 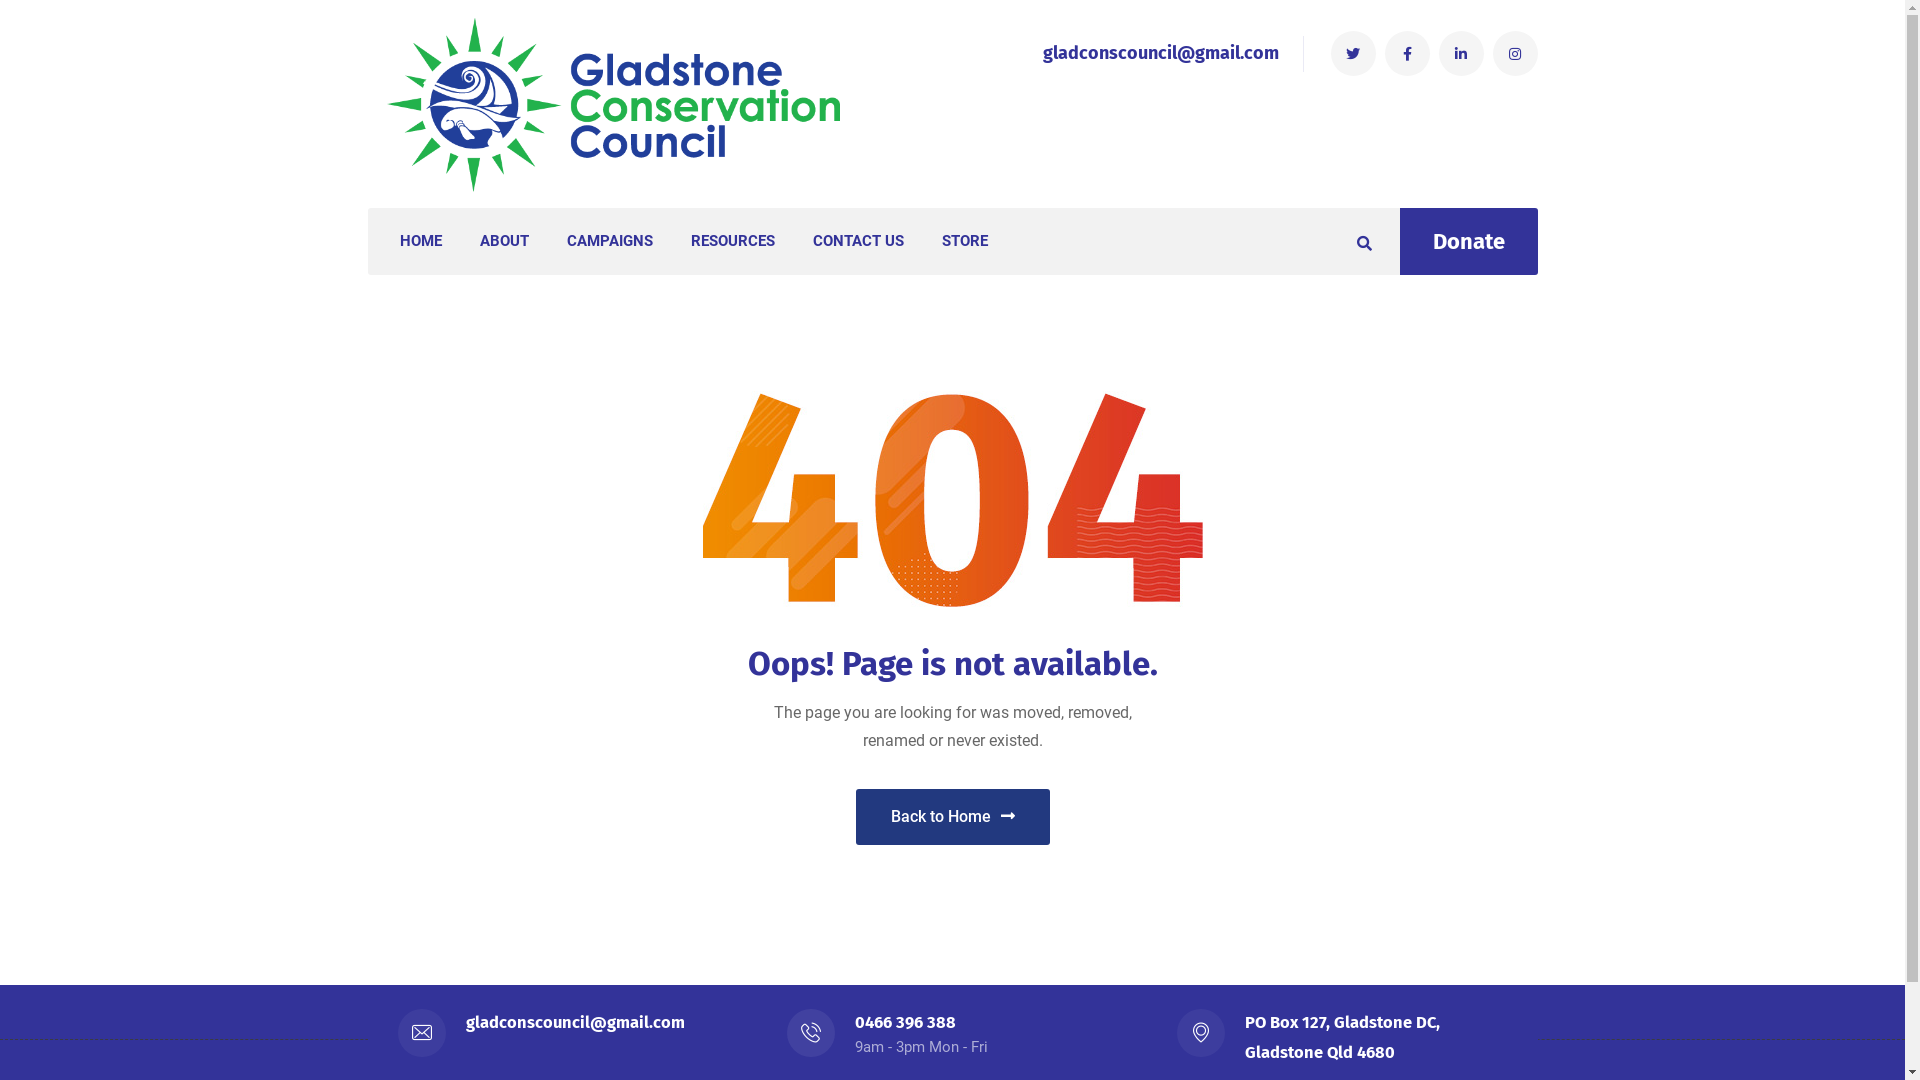 I want to click on CONTACT US, so click(x=858, y=242).